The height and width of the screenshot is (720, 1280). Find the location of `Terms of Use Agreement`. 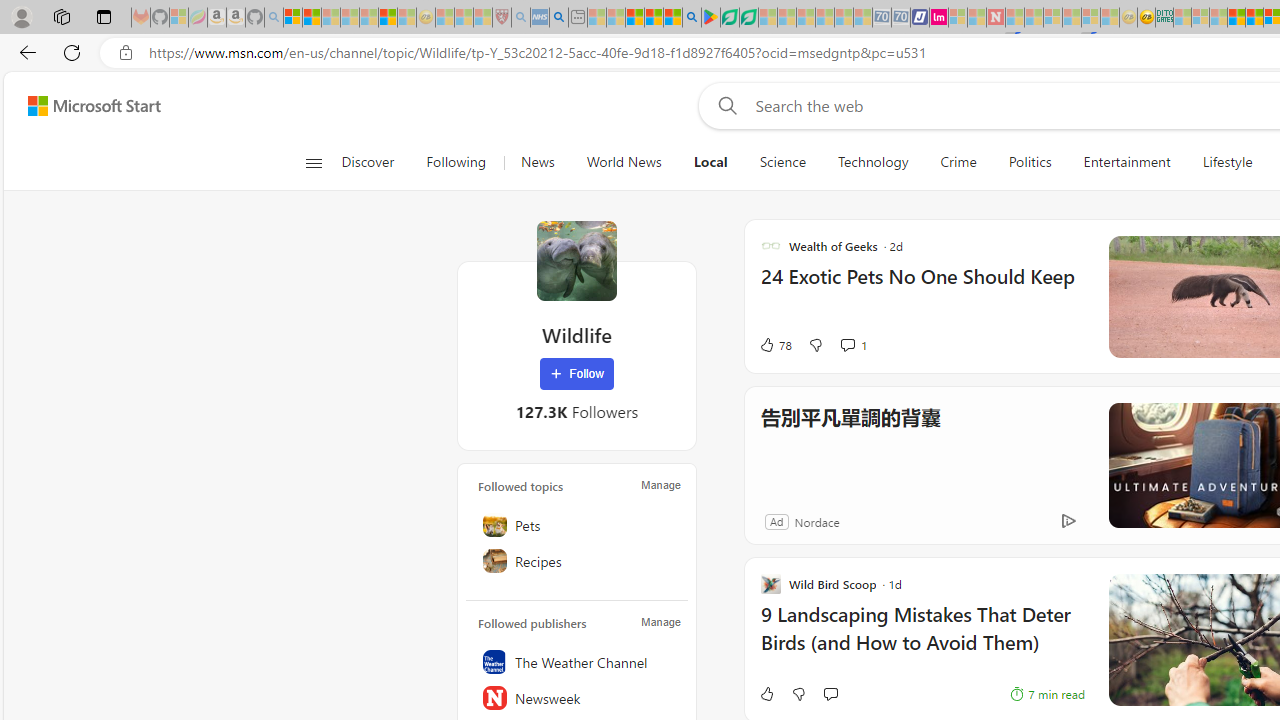

Terms of Use Agreement is located at coordinates (729, 18).